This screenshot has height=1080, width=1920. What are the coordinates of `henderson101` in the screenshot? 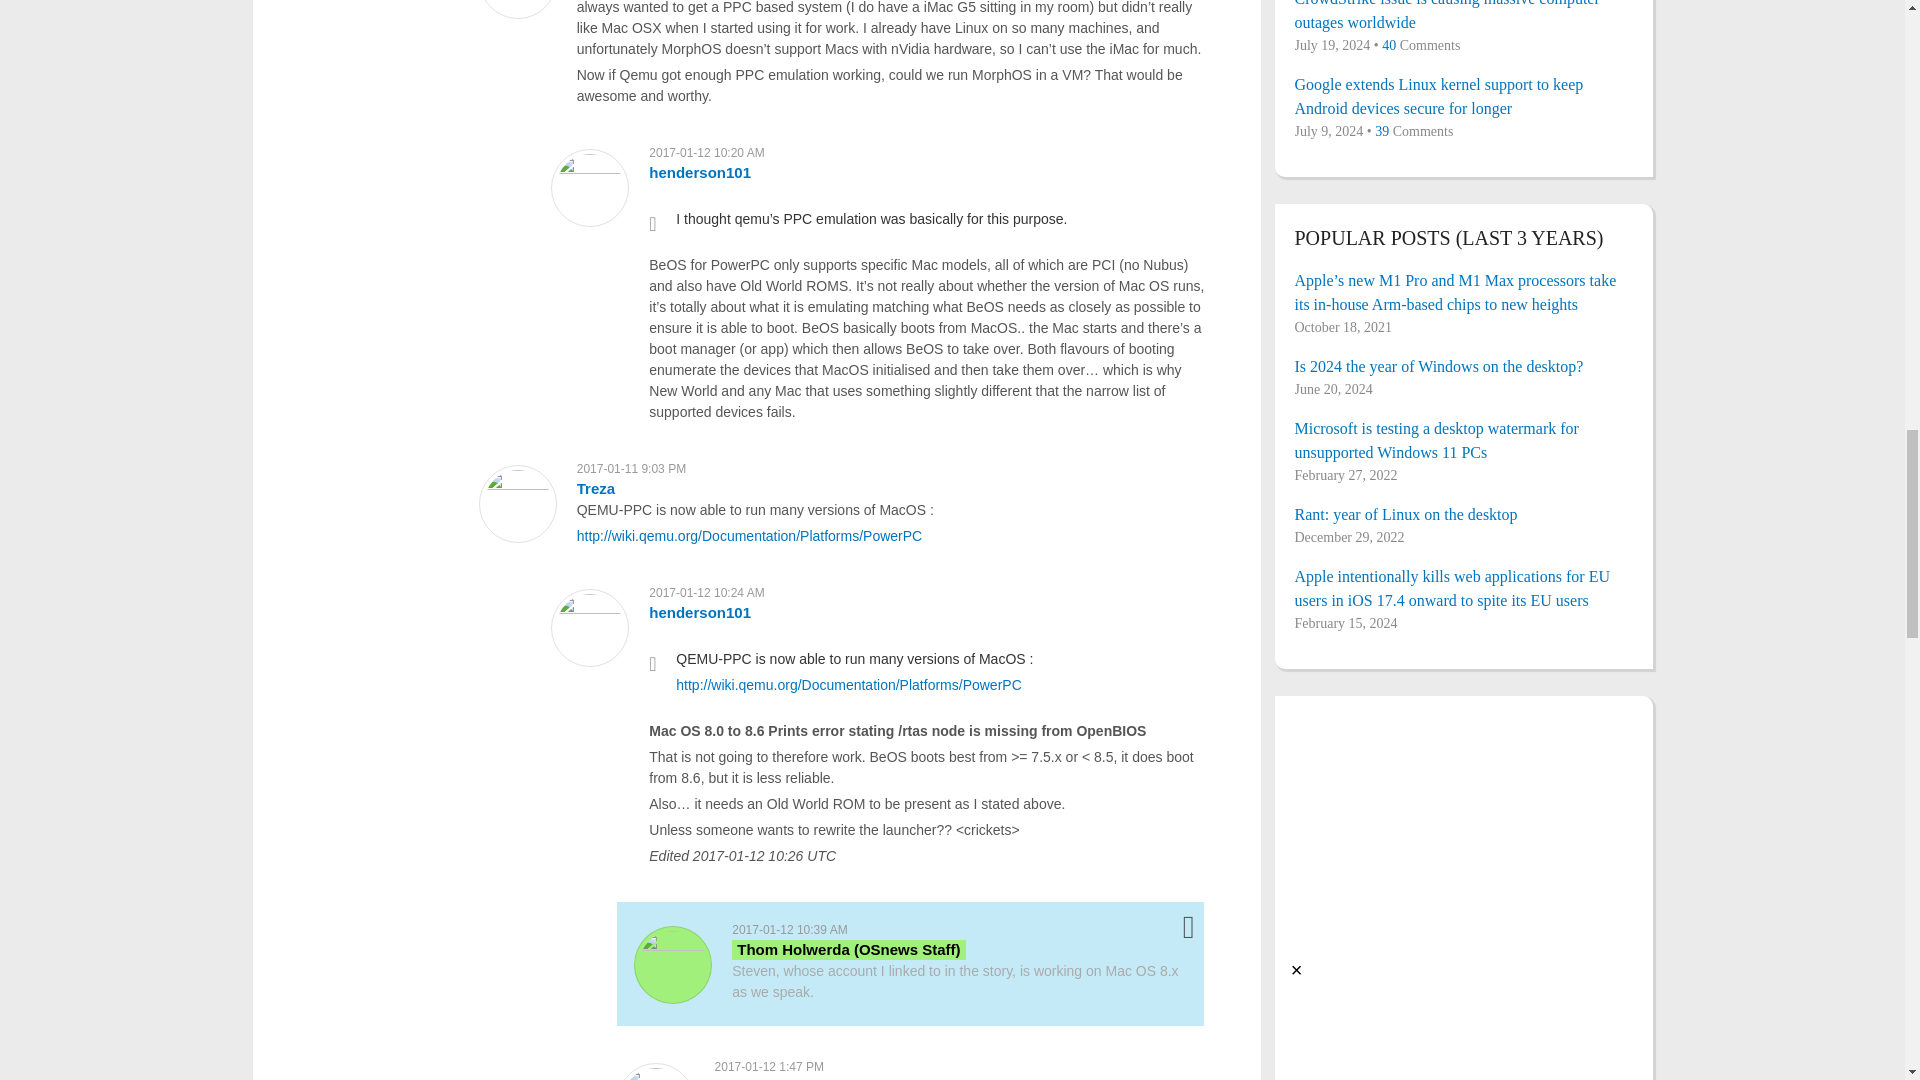 It's located at (699, 612).